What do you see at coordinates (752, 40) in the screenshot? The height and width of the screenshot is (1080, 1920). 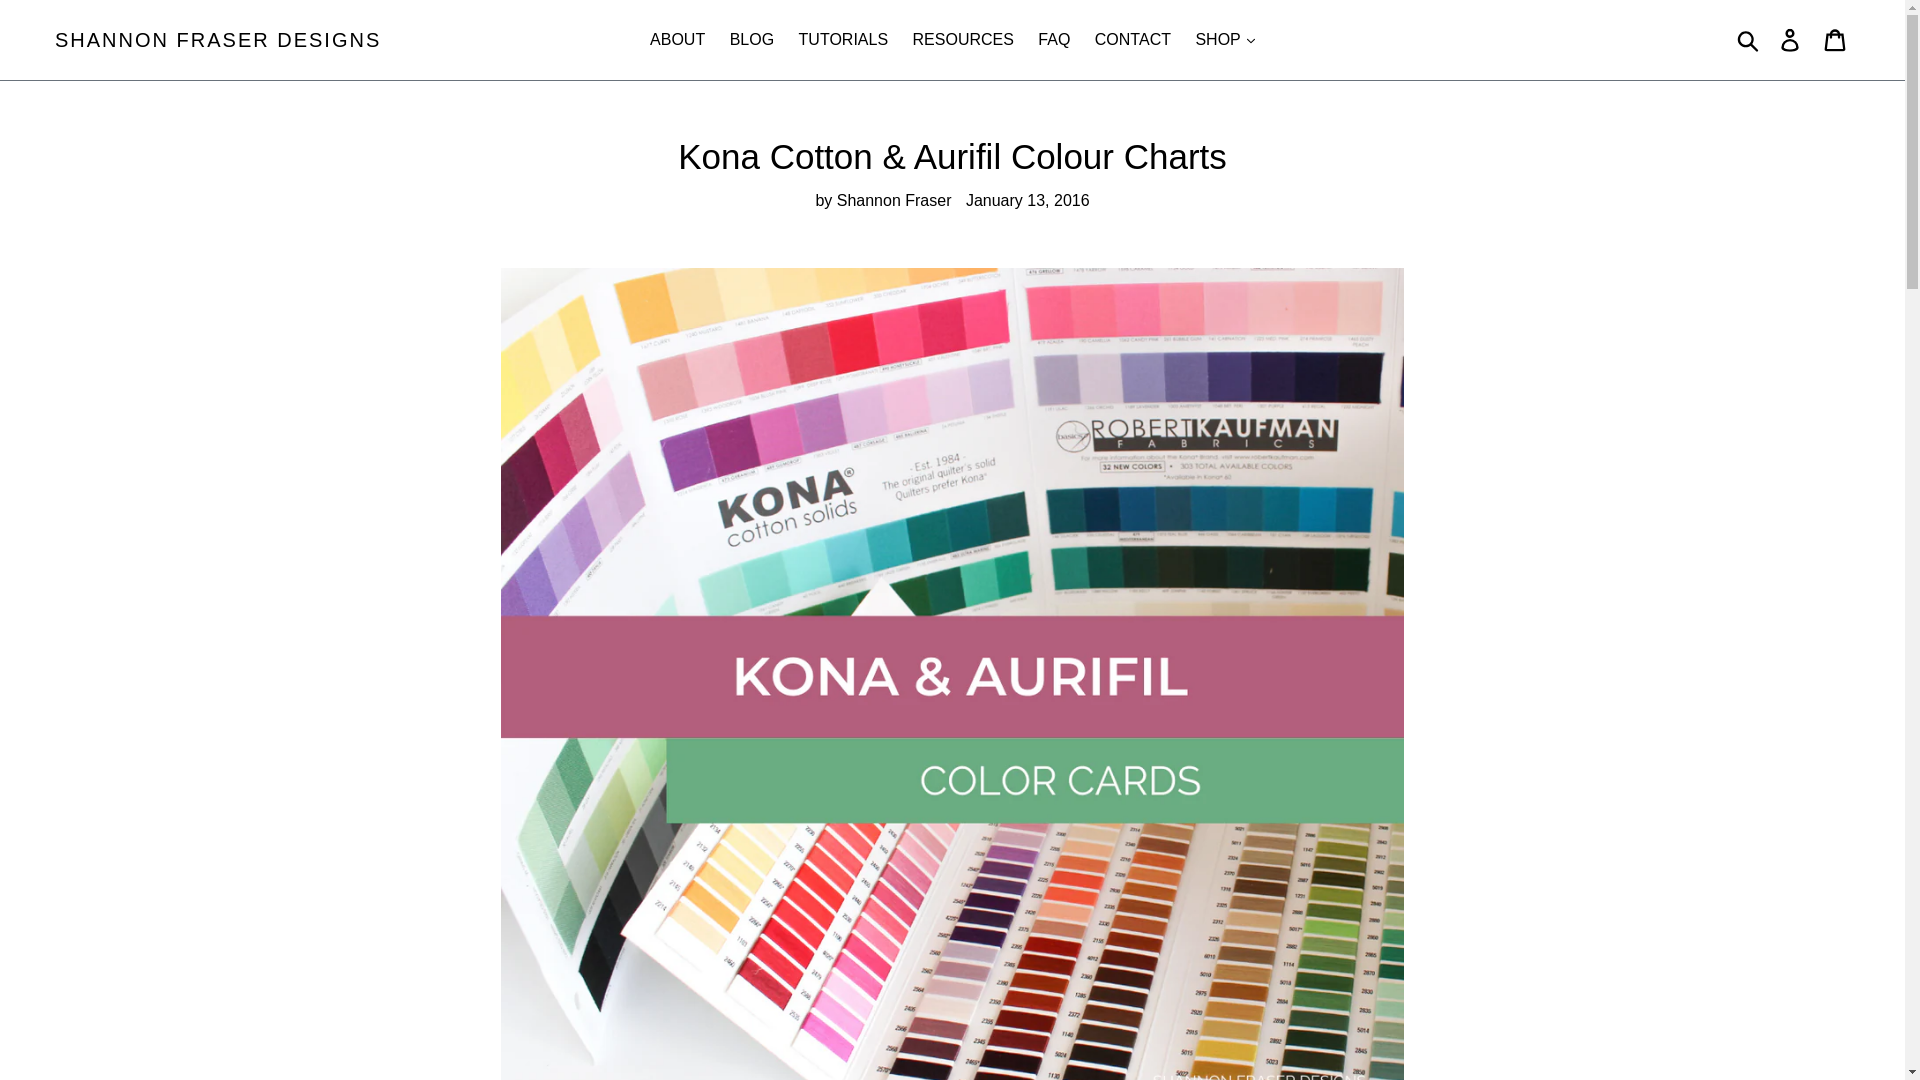 I see `BLOG` at bounding box center [752, 40].